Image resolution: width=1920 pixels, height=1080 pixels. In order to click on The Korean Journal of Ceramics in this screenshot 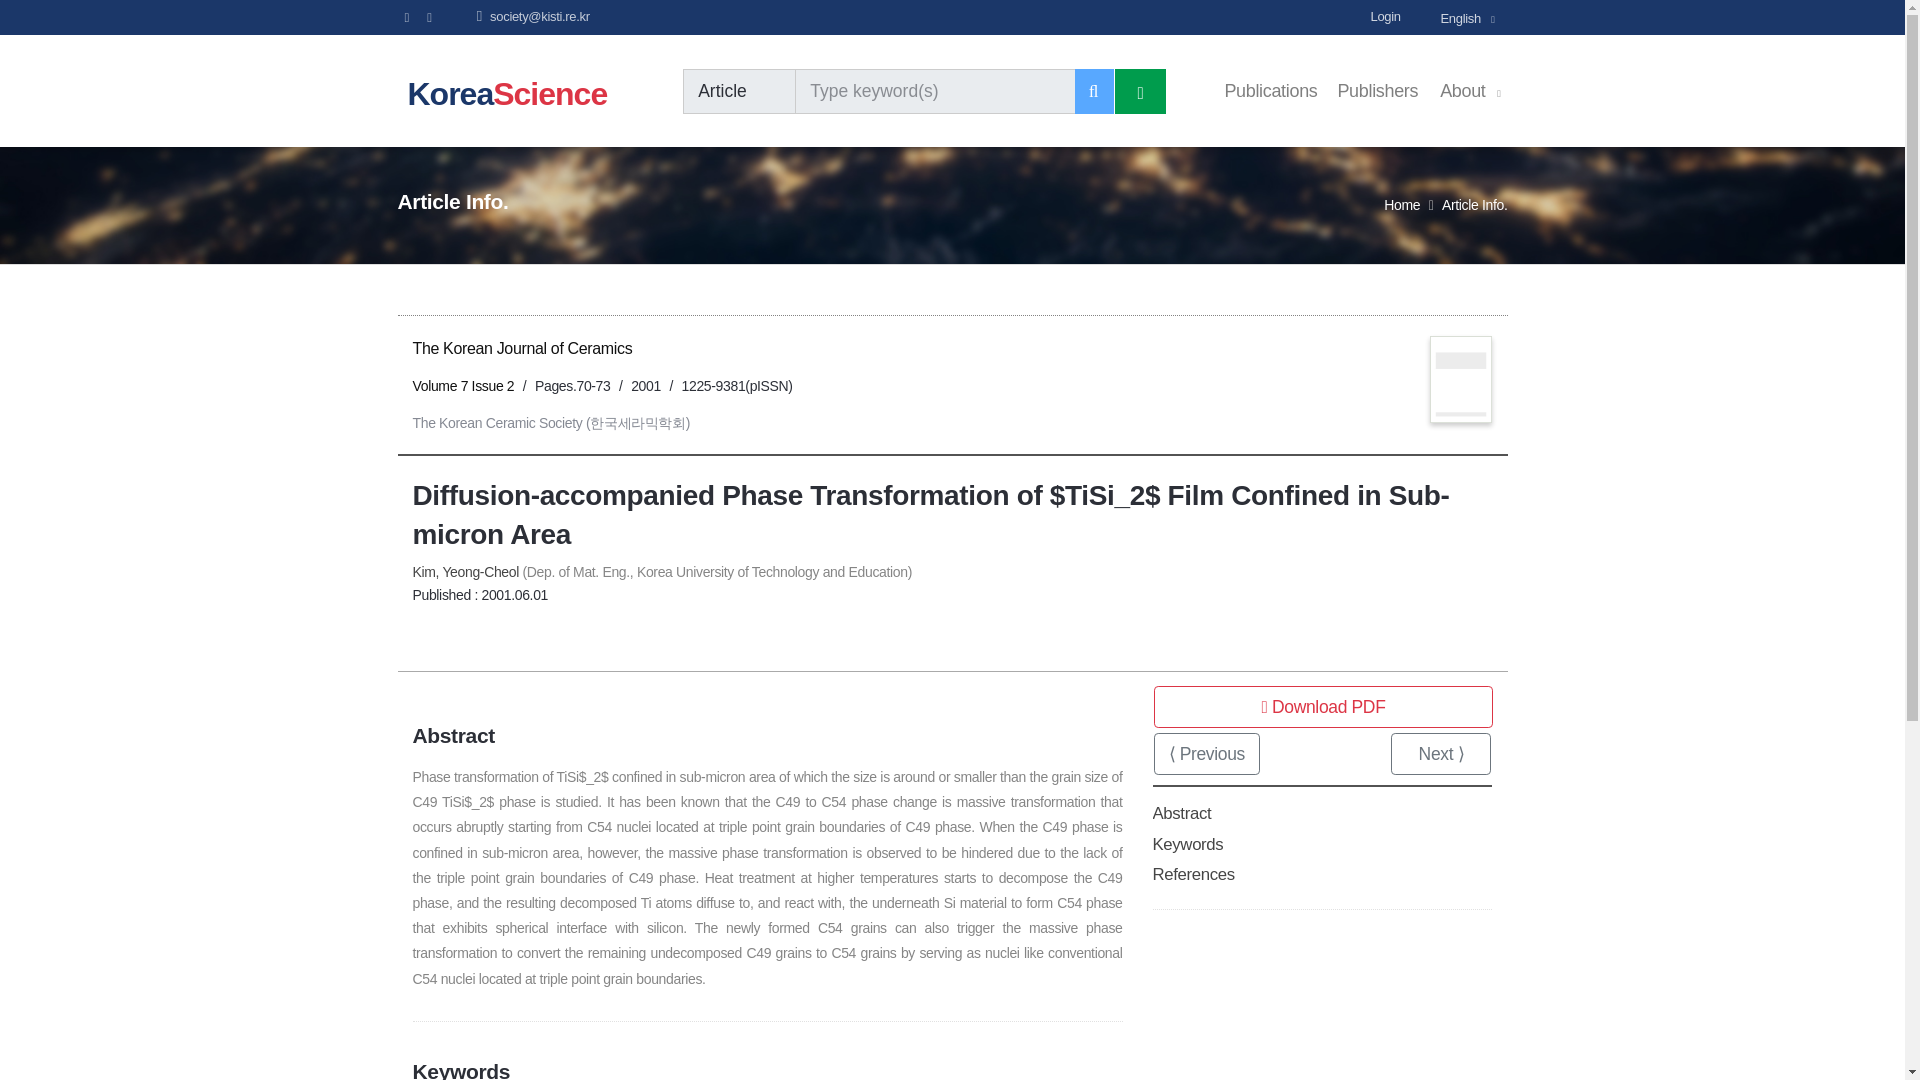, I will do `click(522, 348)`.